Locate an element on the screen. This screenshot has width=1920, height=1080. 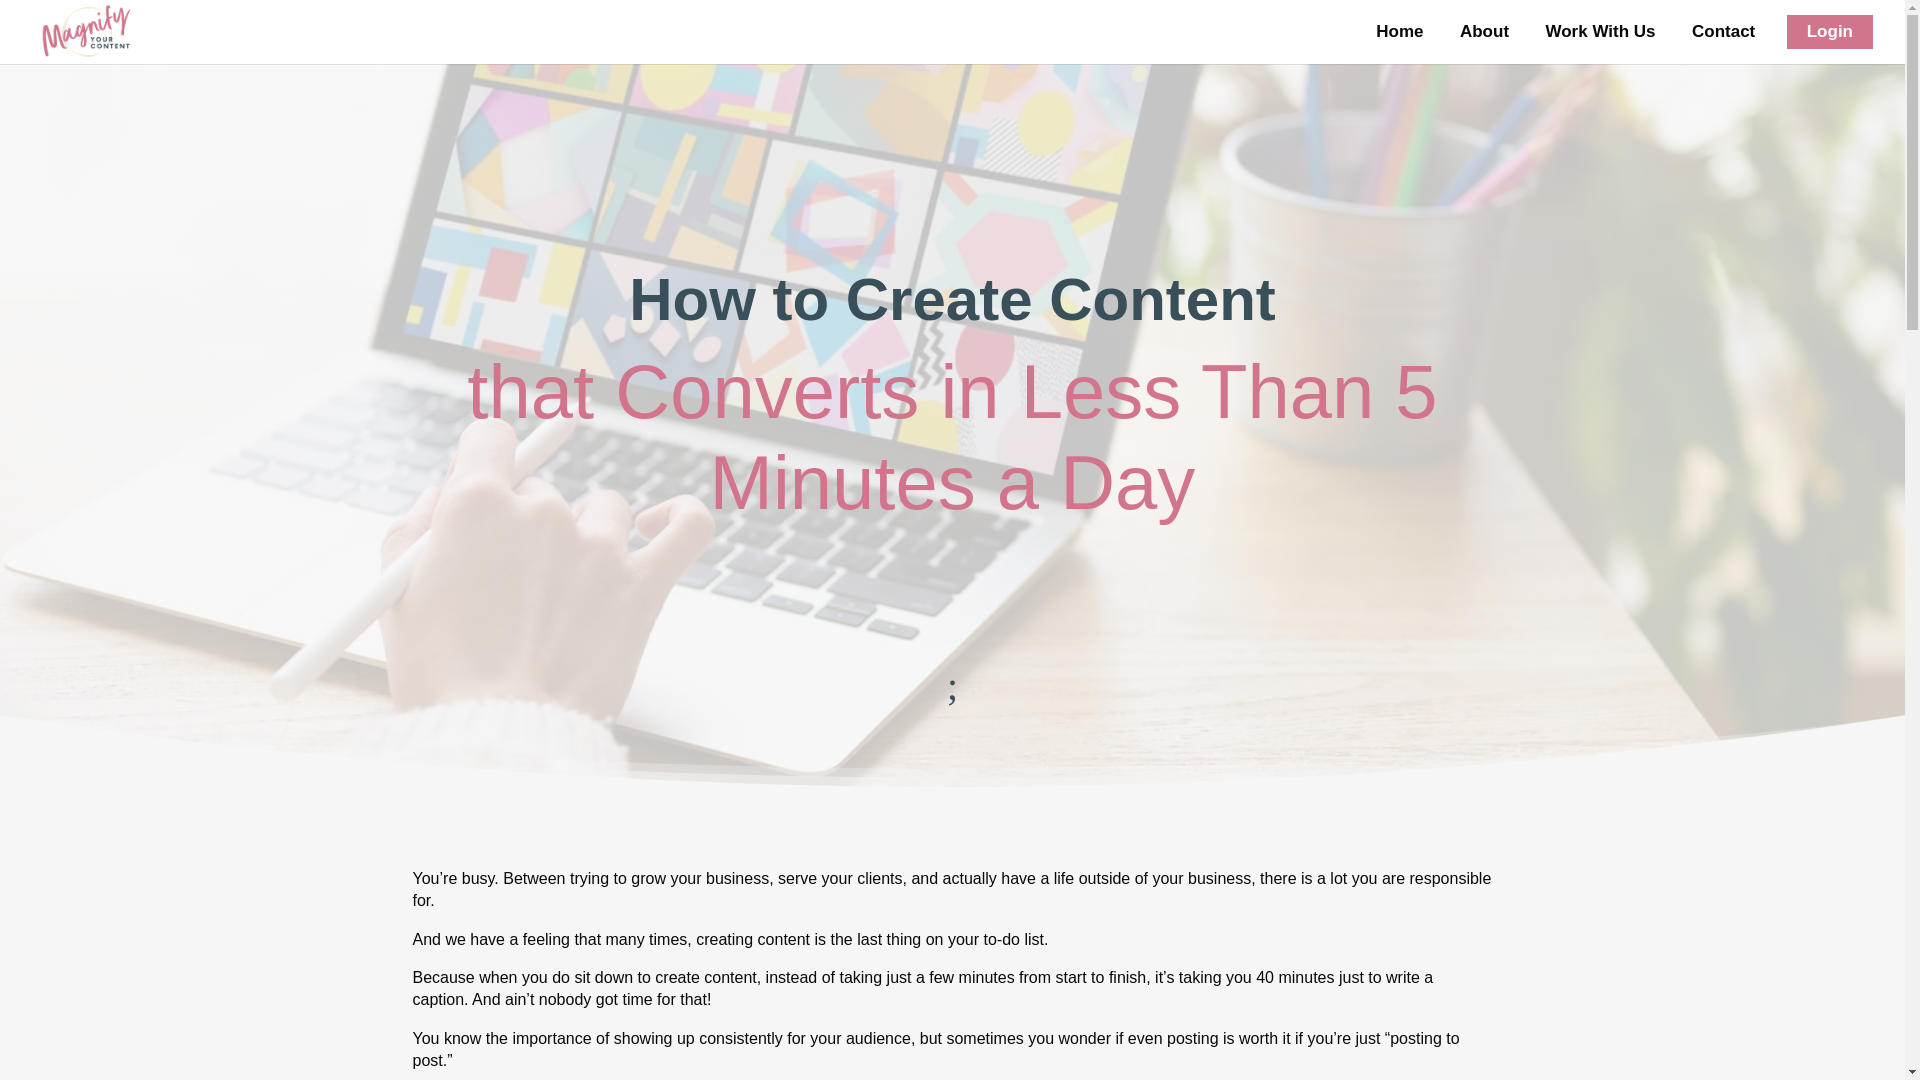
Work With Us is located at coordinates (1600, 32).